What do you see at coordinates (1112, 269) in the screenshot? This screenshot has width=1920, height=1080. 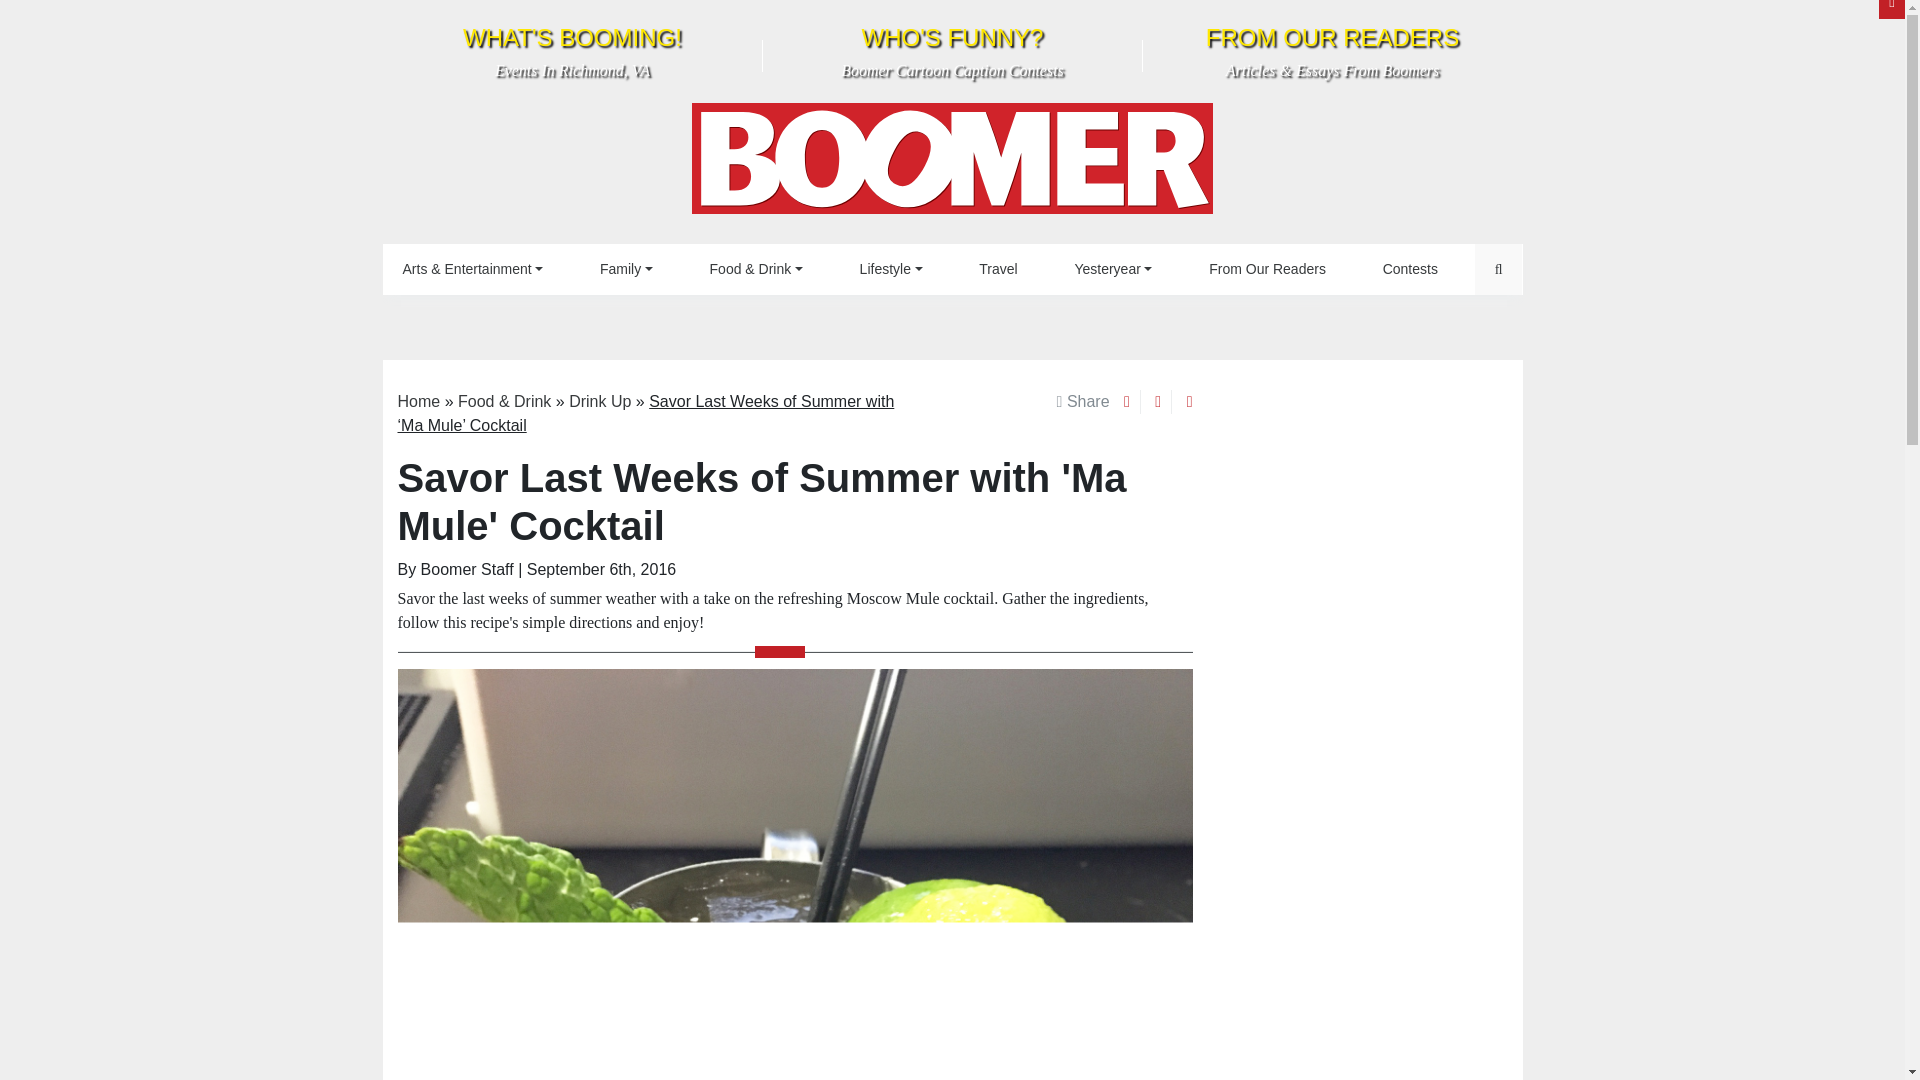 I see `From Our Readers` at bounding box center [1112, 269].